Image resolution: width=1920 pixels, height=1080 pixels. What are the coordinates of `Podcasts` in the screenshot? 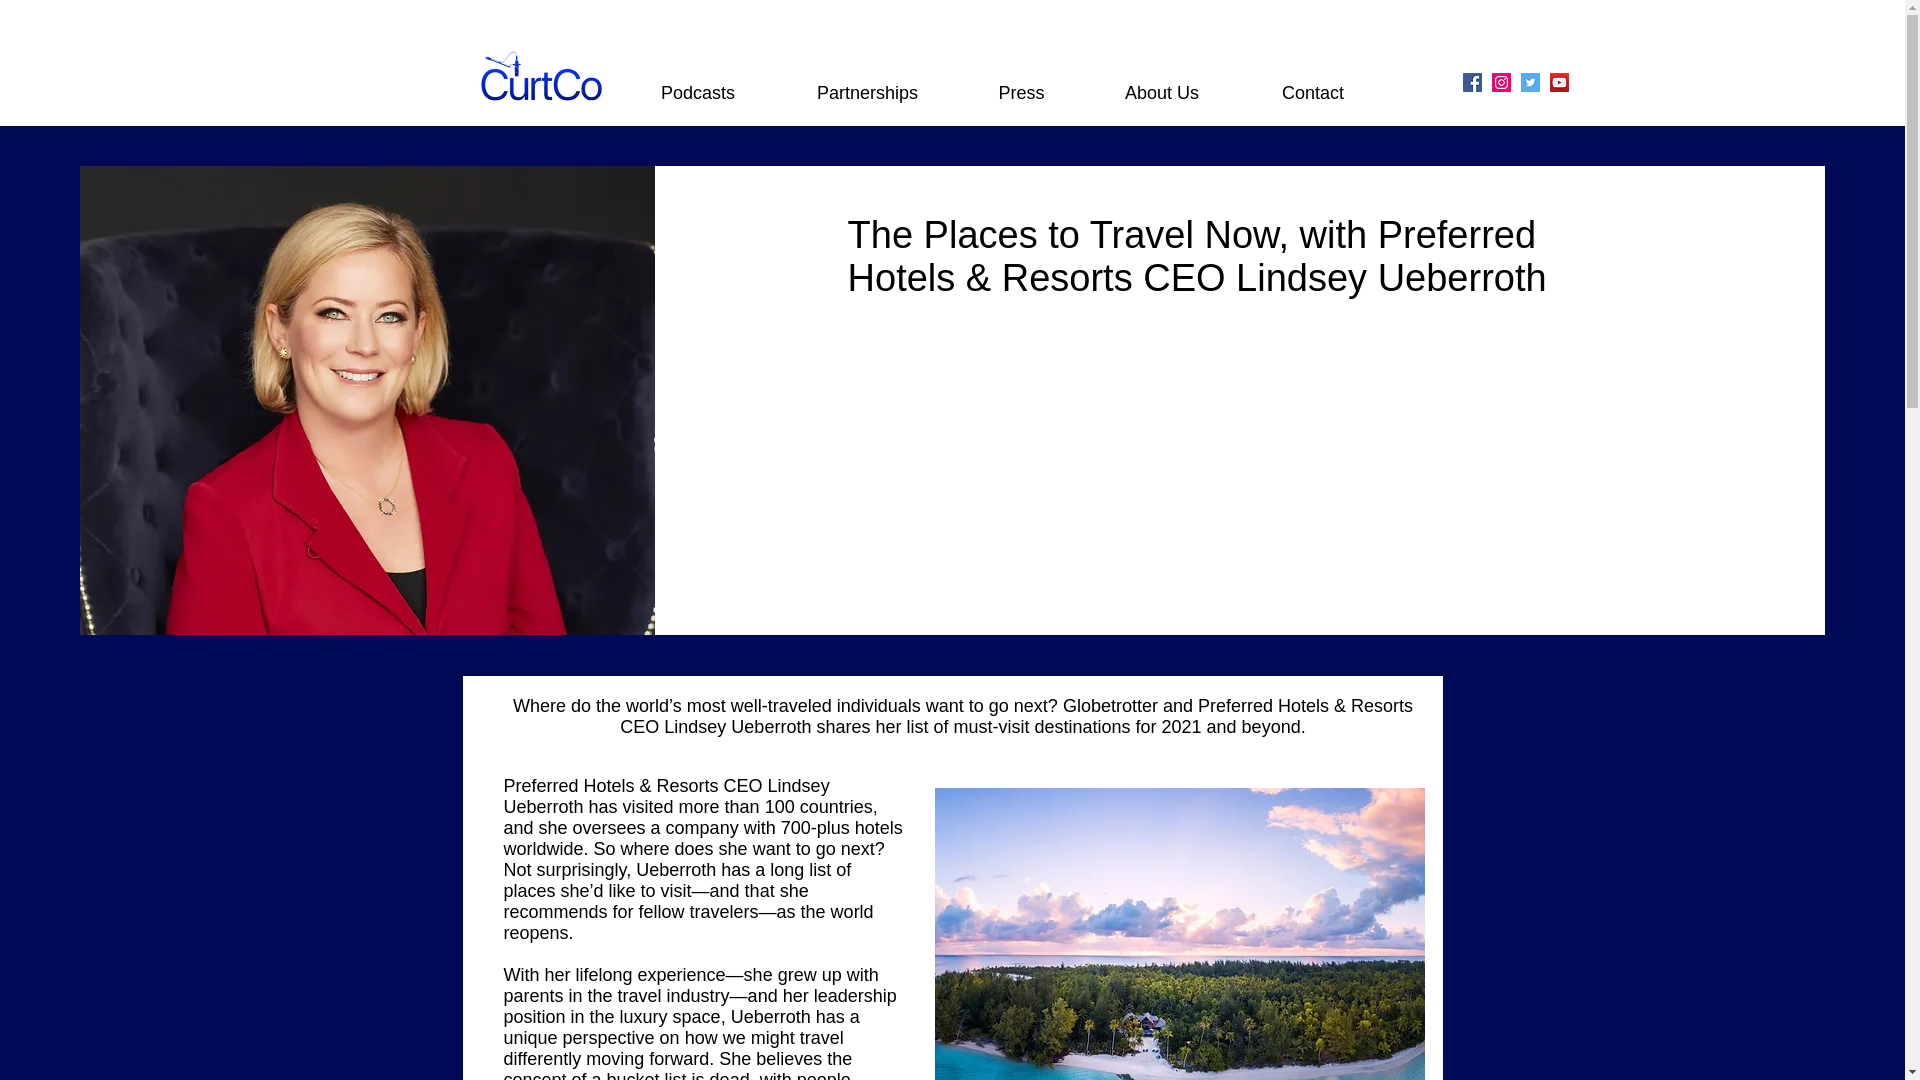 It's located at (698, 92).